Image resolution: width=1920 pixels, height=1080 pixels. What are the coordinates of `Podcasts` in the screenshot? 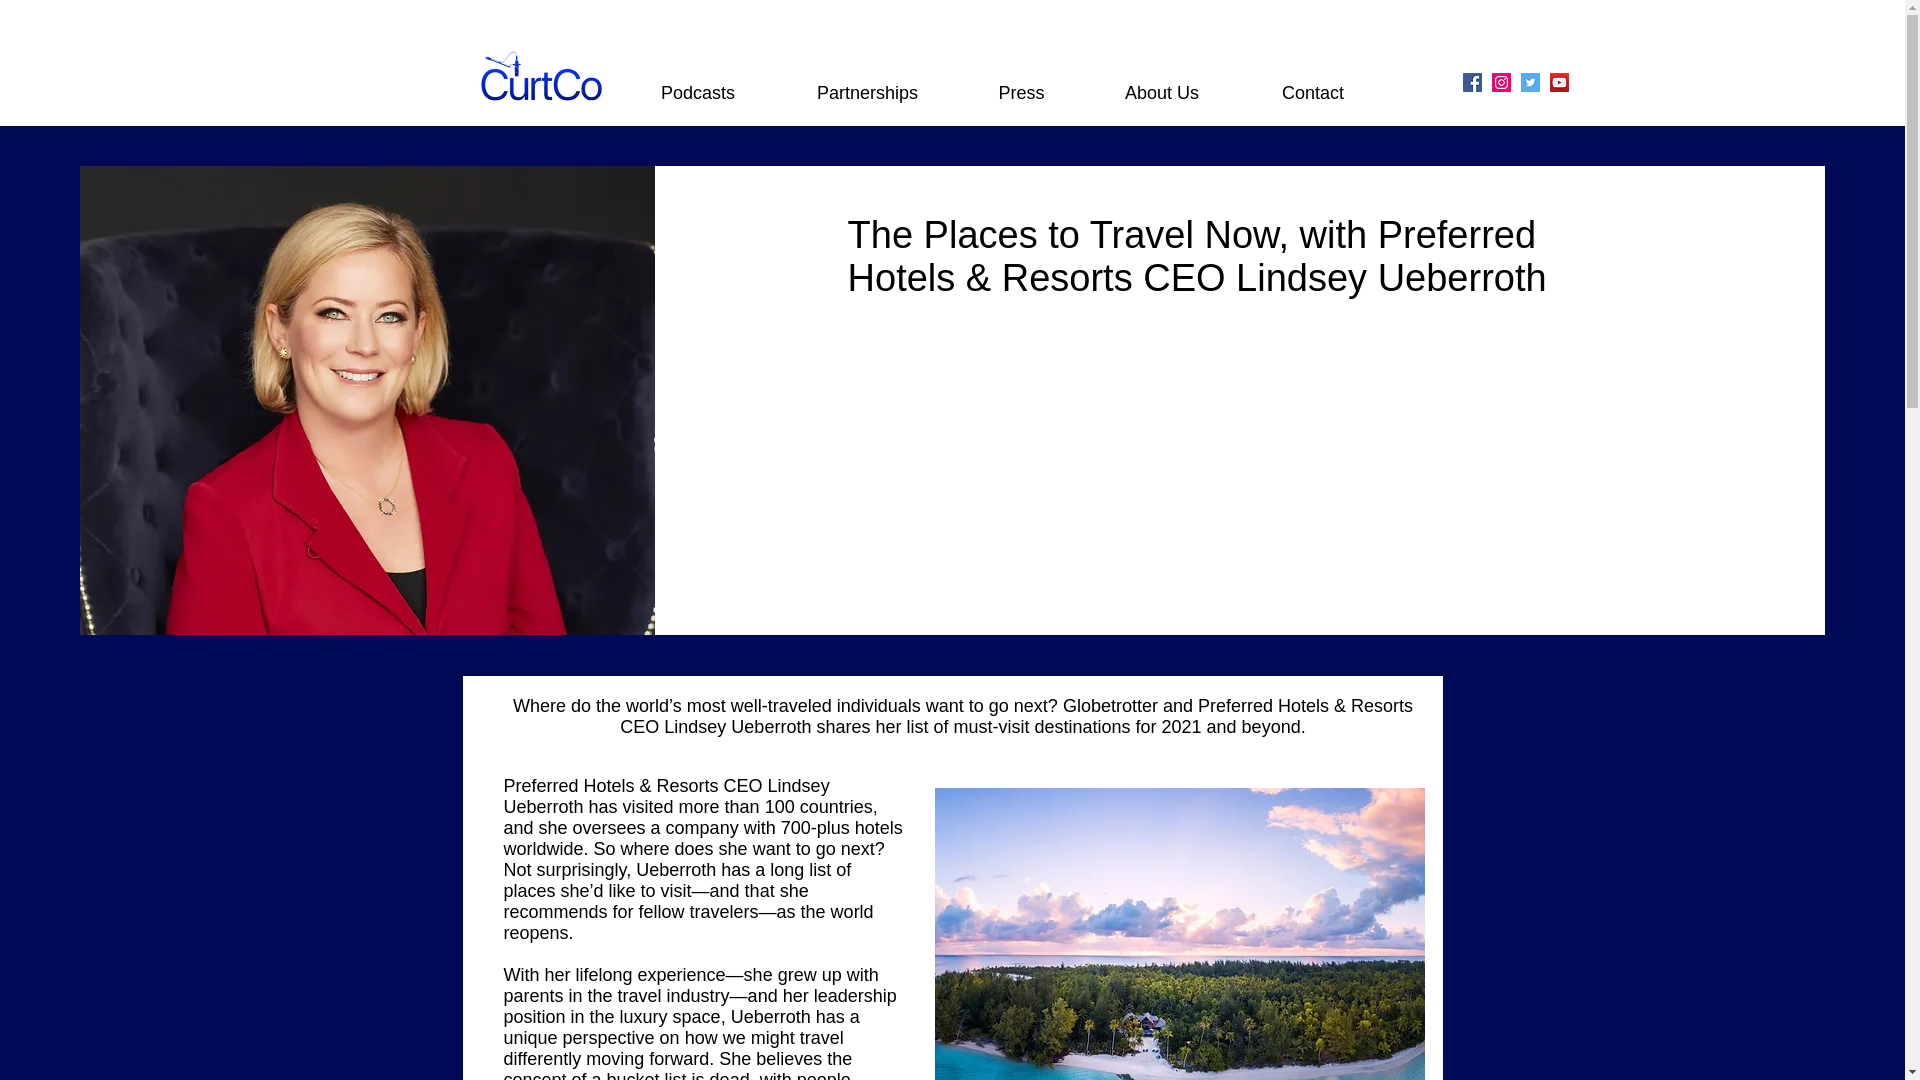 It's located at (698, 92).